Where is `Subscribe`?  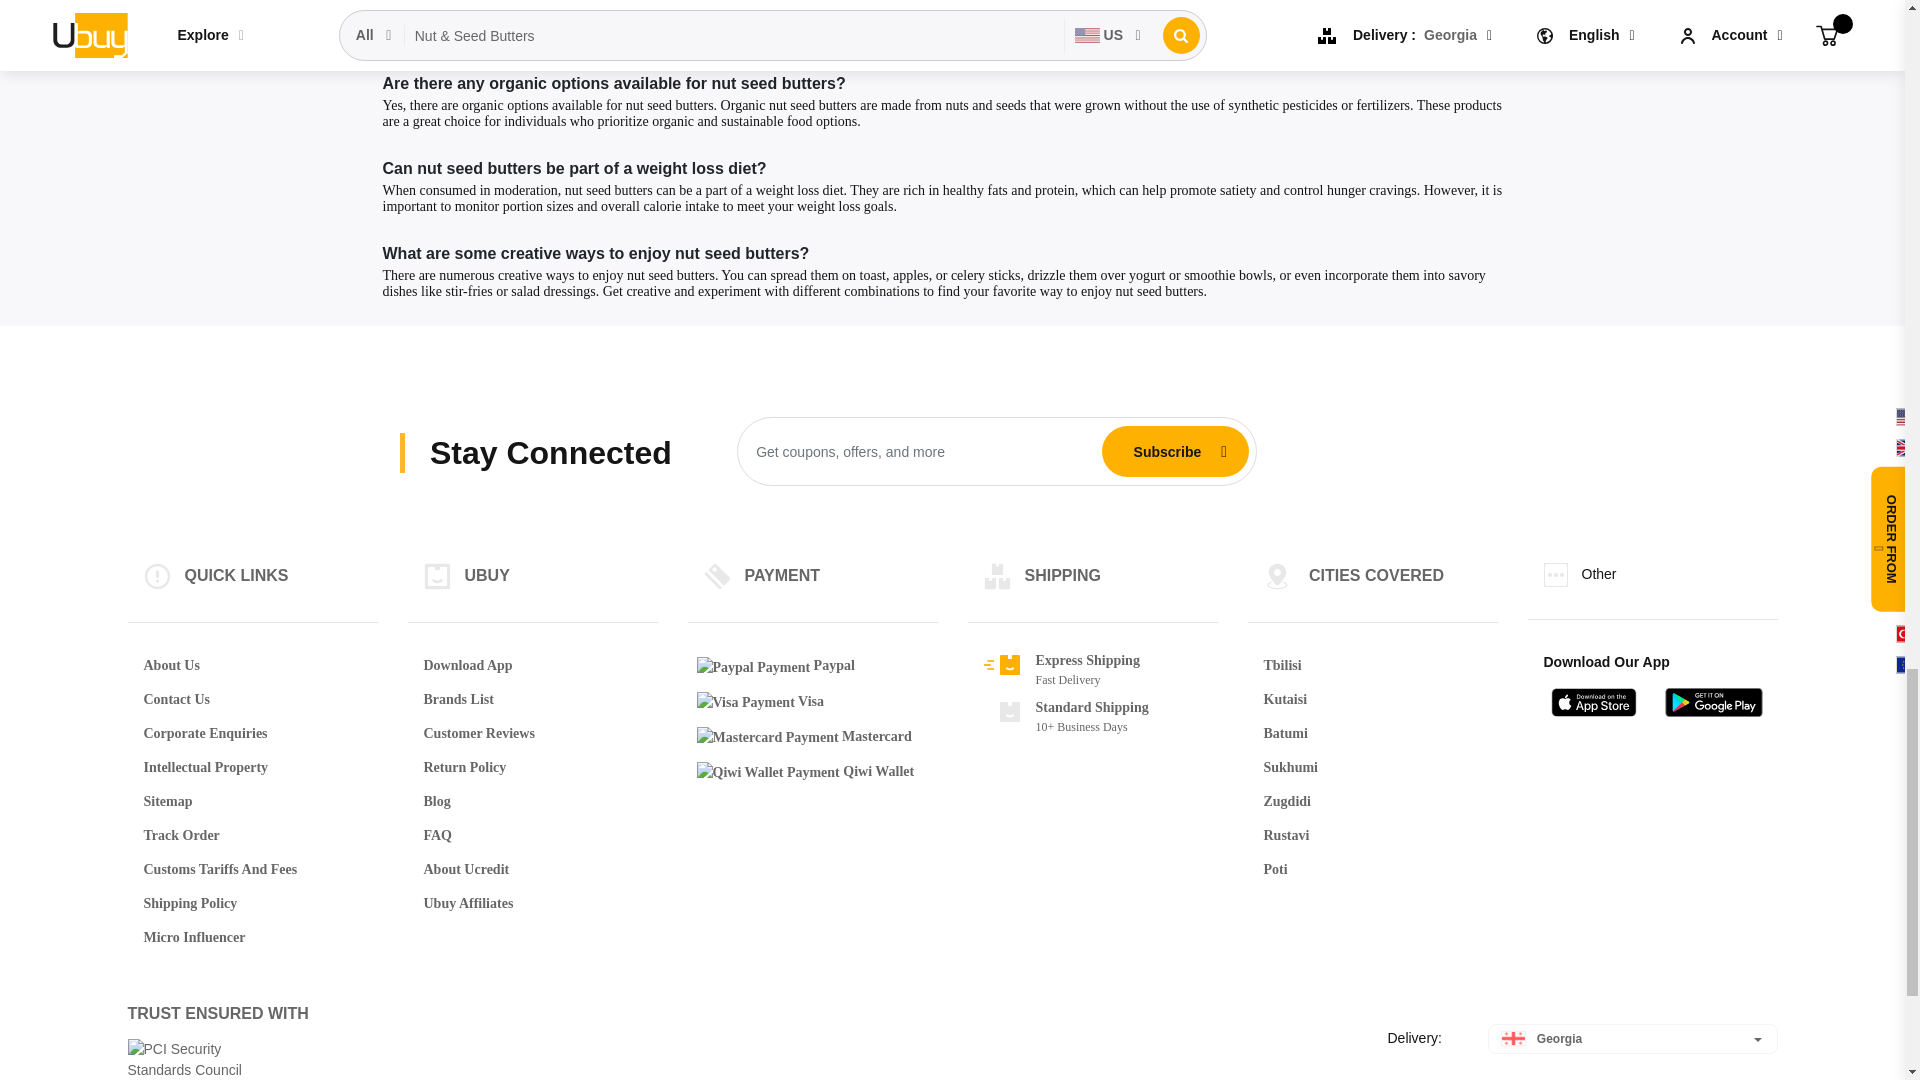 Subscribe is located at coordinates (1167, 452).